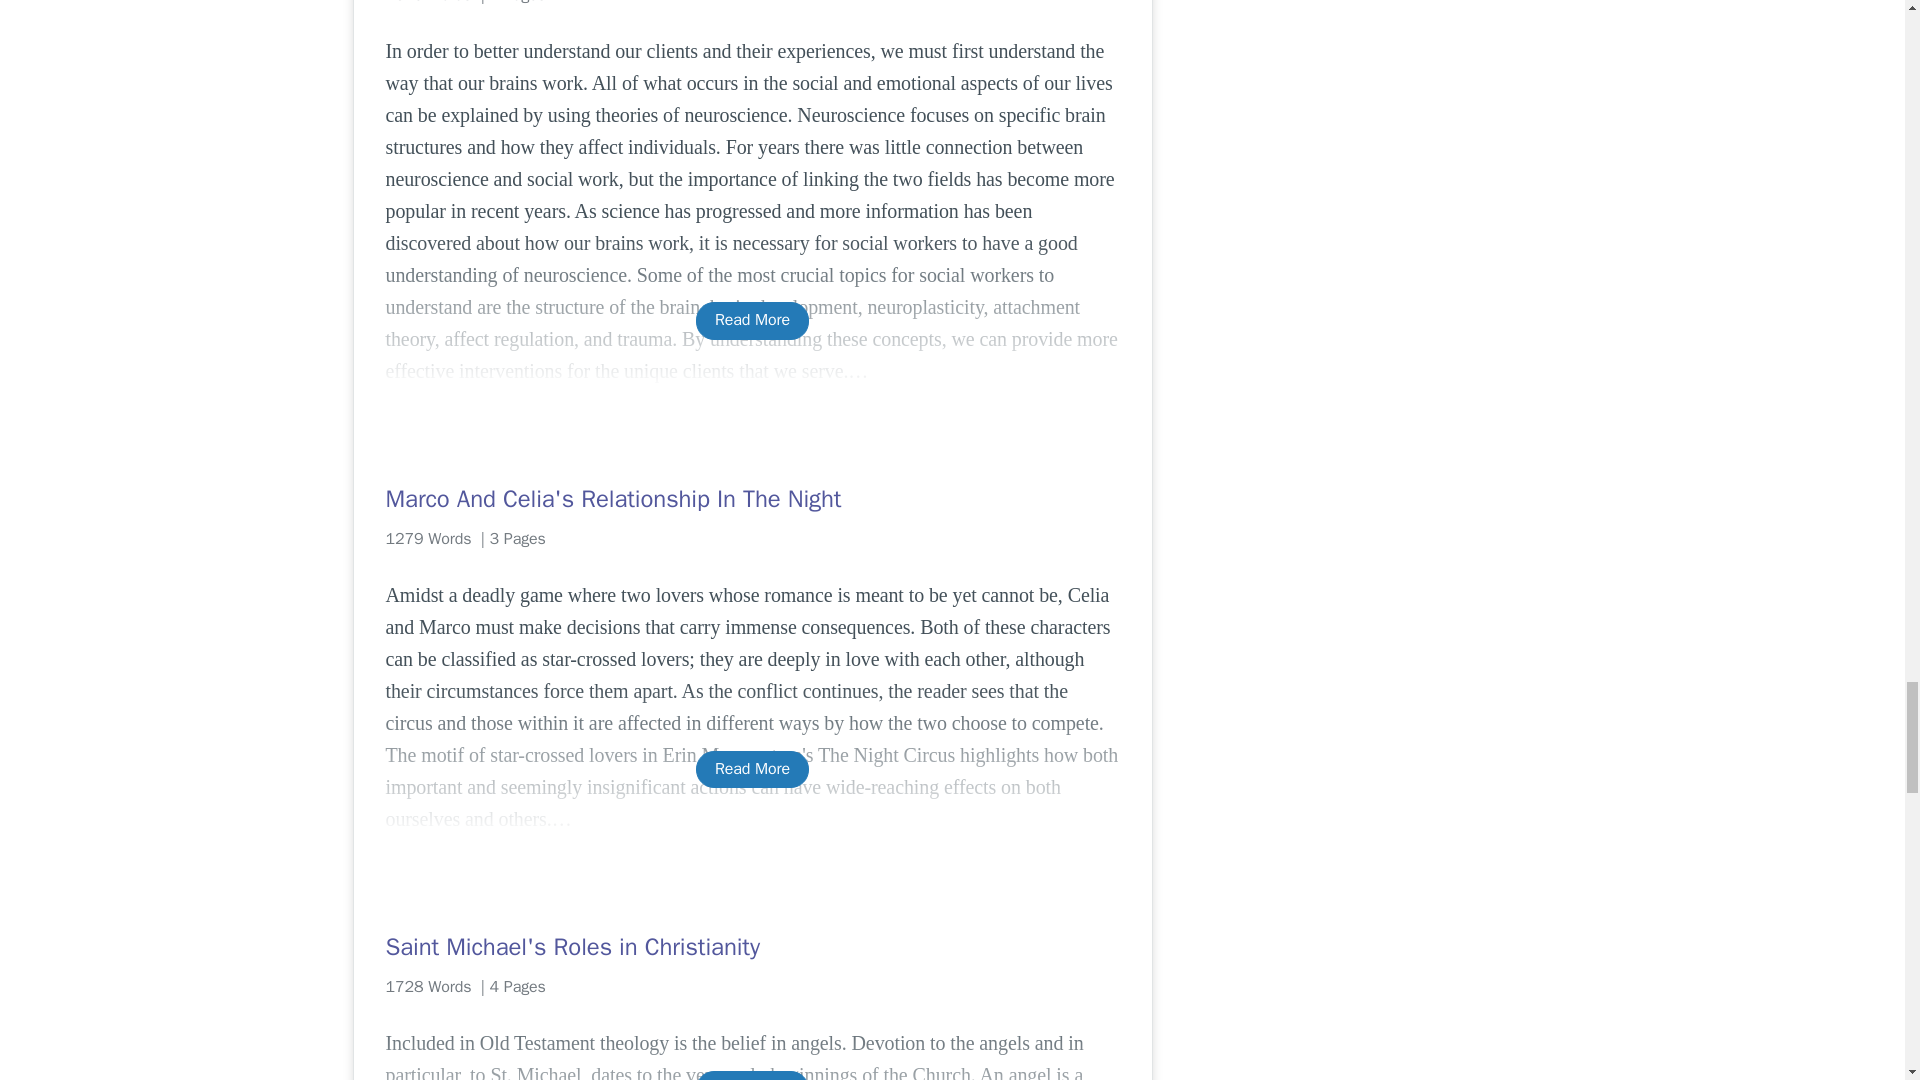 This screenshot has height=1080, width=1920. What do you see at coordinates (752, 498) in the screenshot?
I see `Marco And Celia's Relationship In The Night` at bounding box center [752, 498].